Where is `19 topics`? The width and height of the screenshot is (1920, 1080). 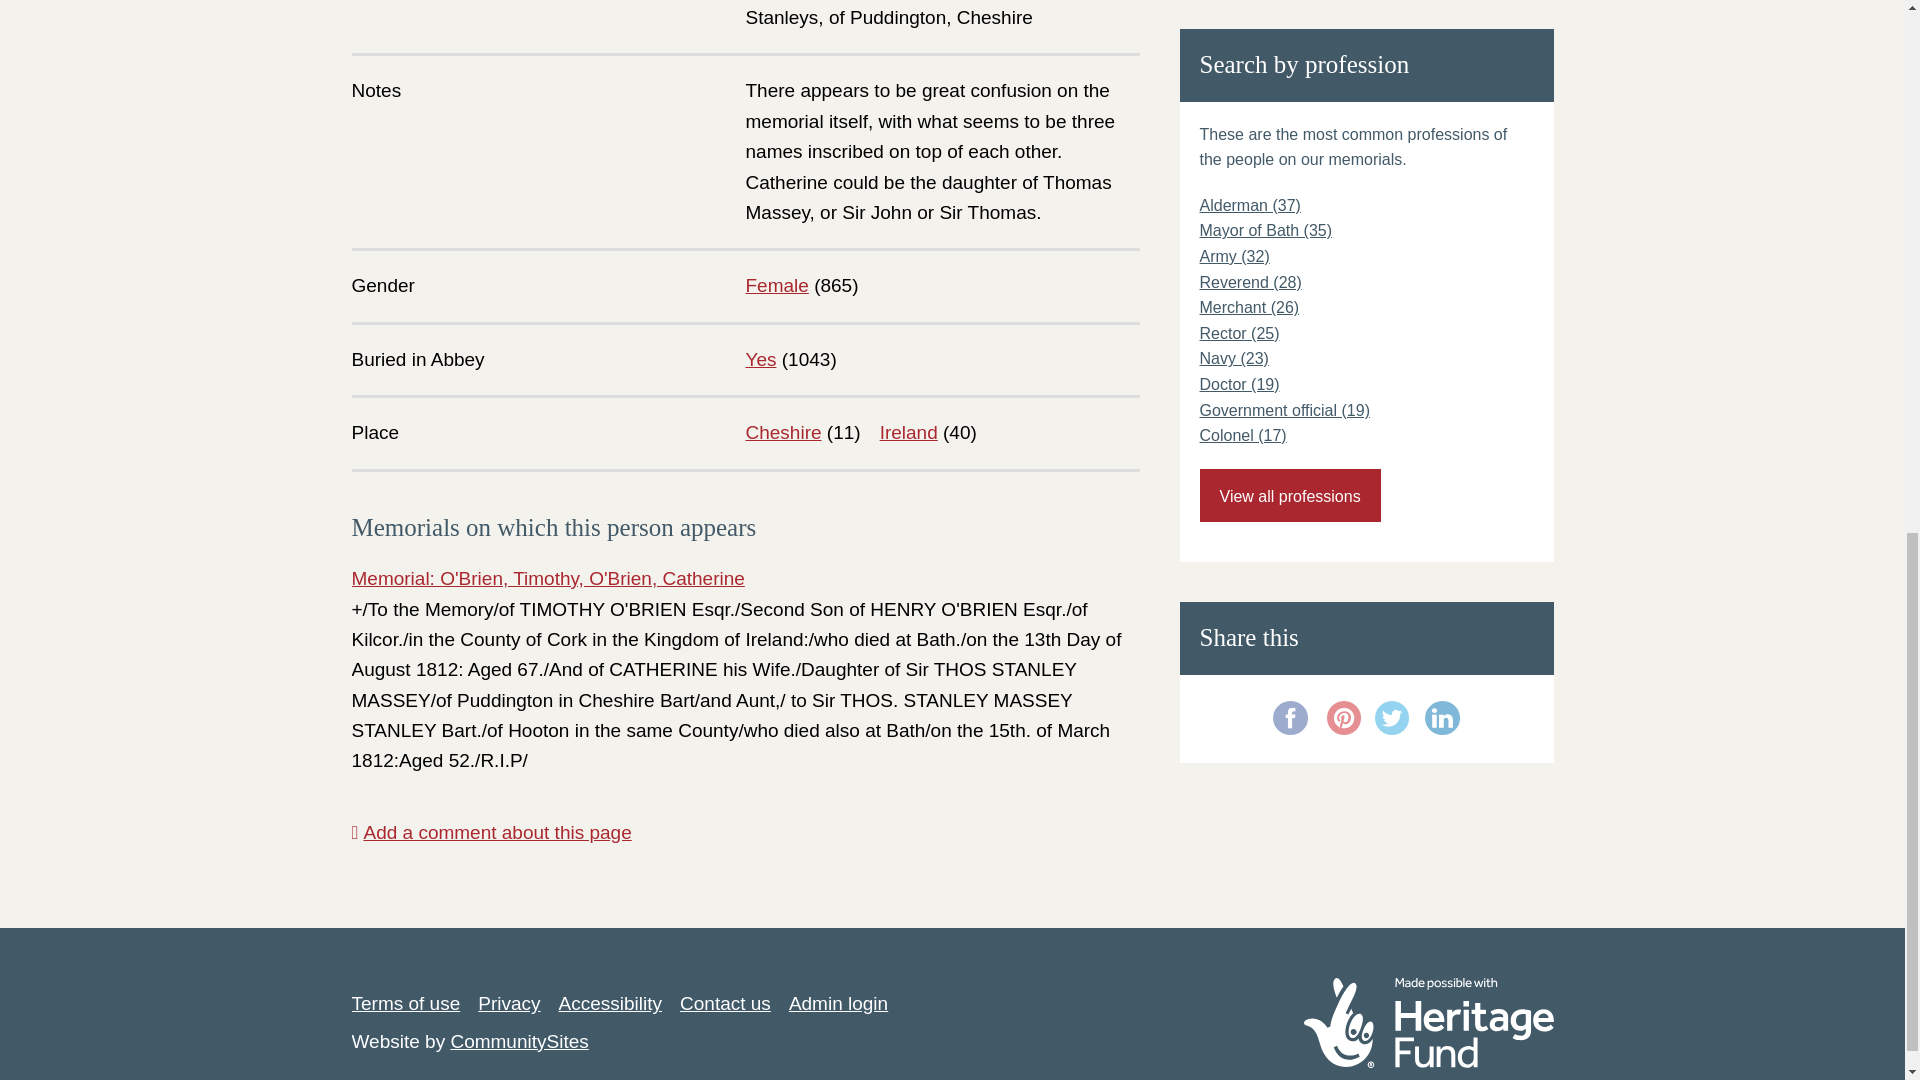 19 topics is located at coordinates (1240, 384).